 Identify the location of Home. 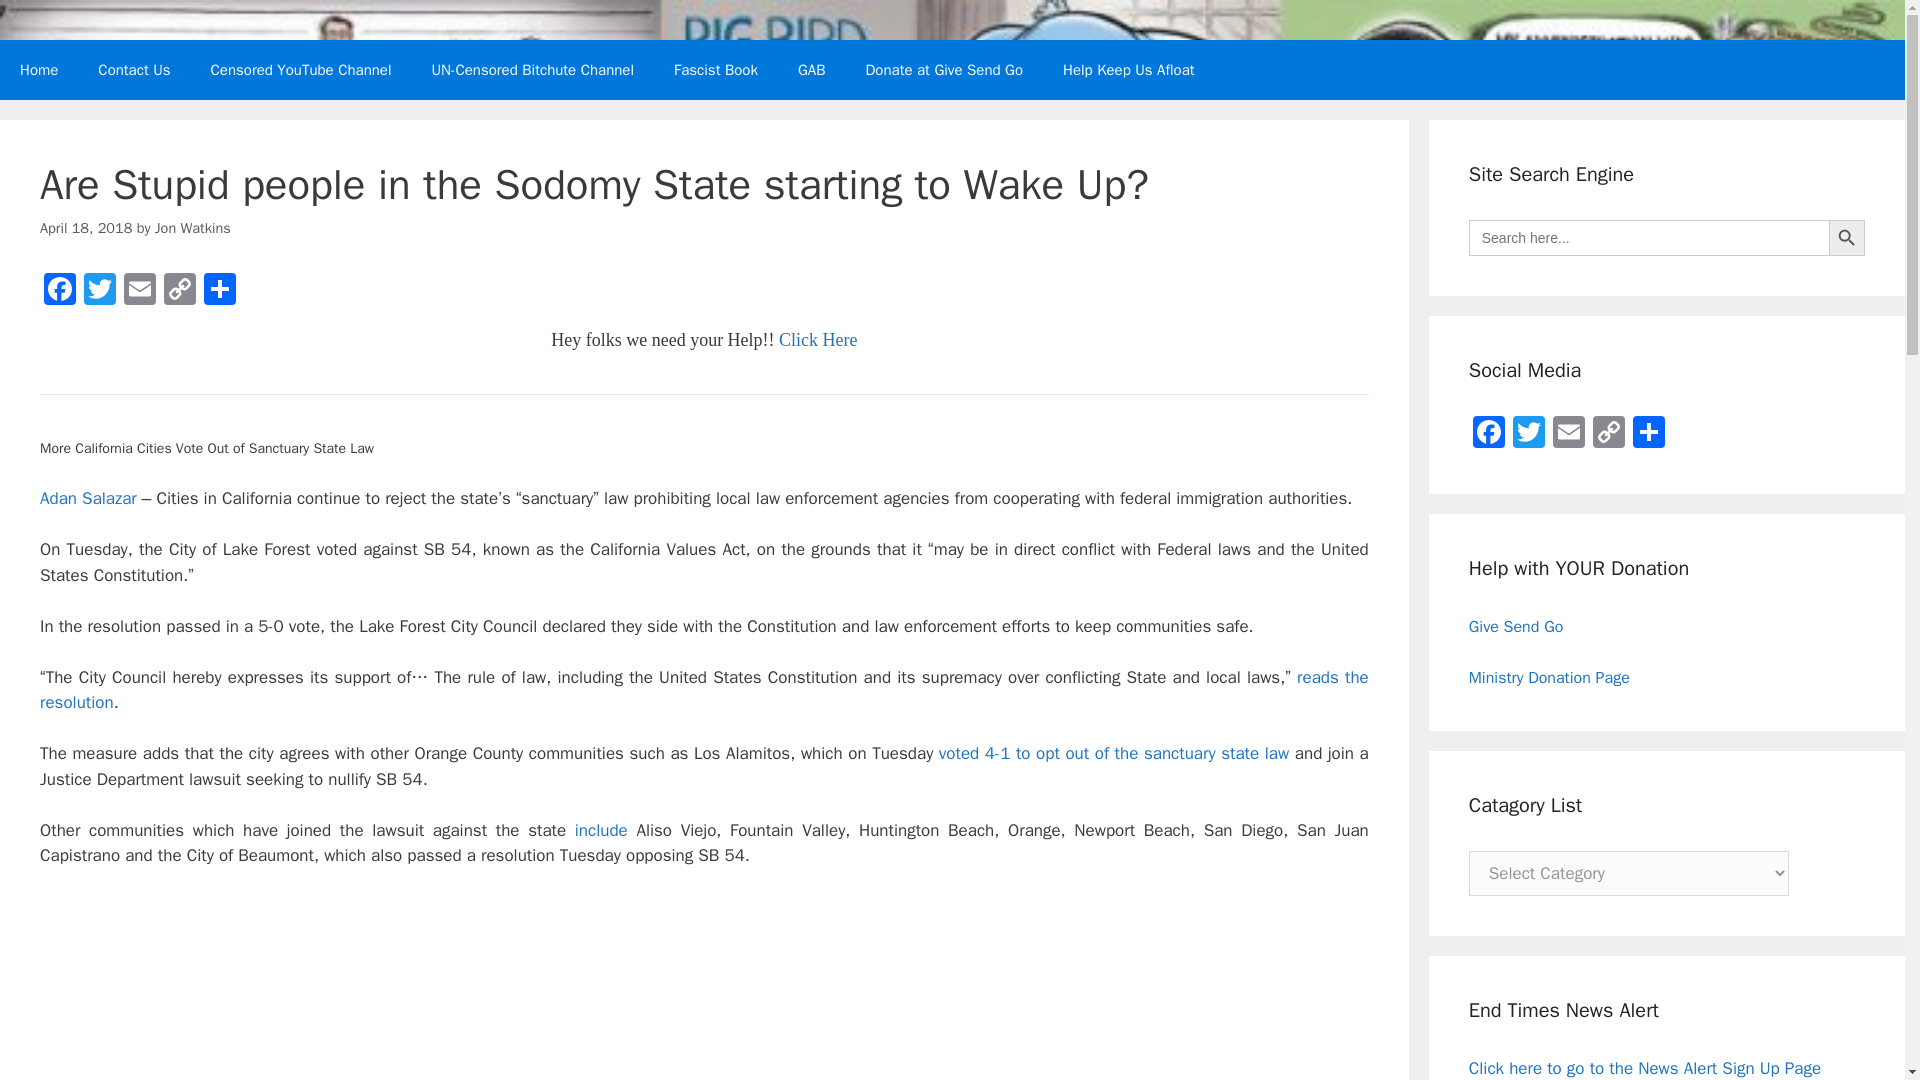
(39, 70).